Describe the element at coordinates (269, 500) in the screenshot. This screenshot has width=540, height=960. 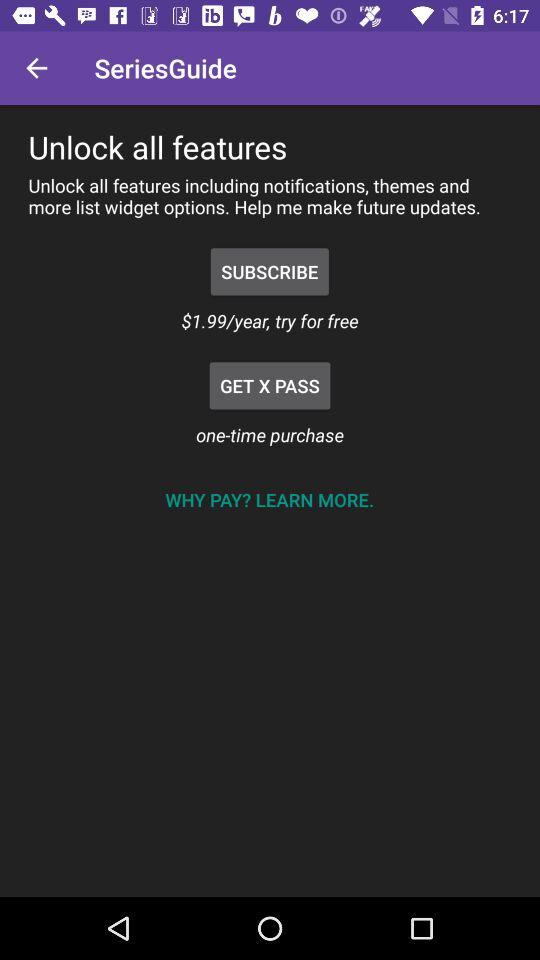
I see `open the icon below one-time purchase item` at that location.